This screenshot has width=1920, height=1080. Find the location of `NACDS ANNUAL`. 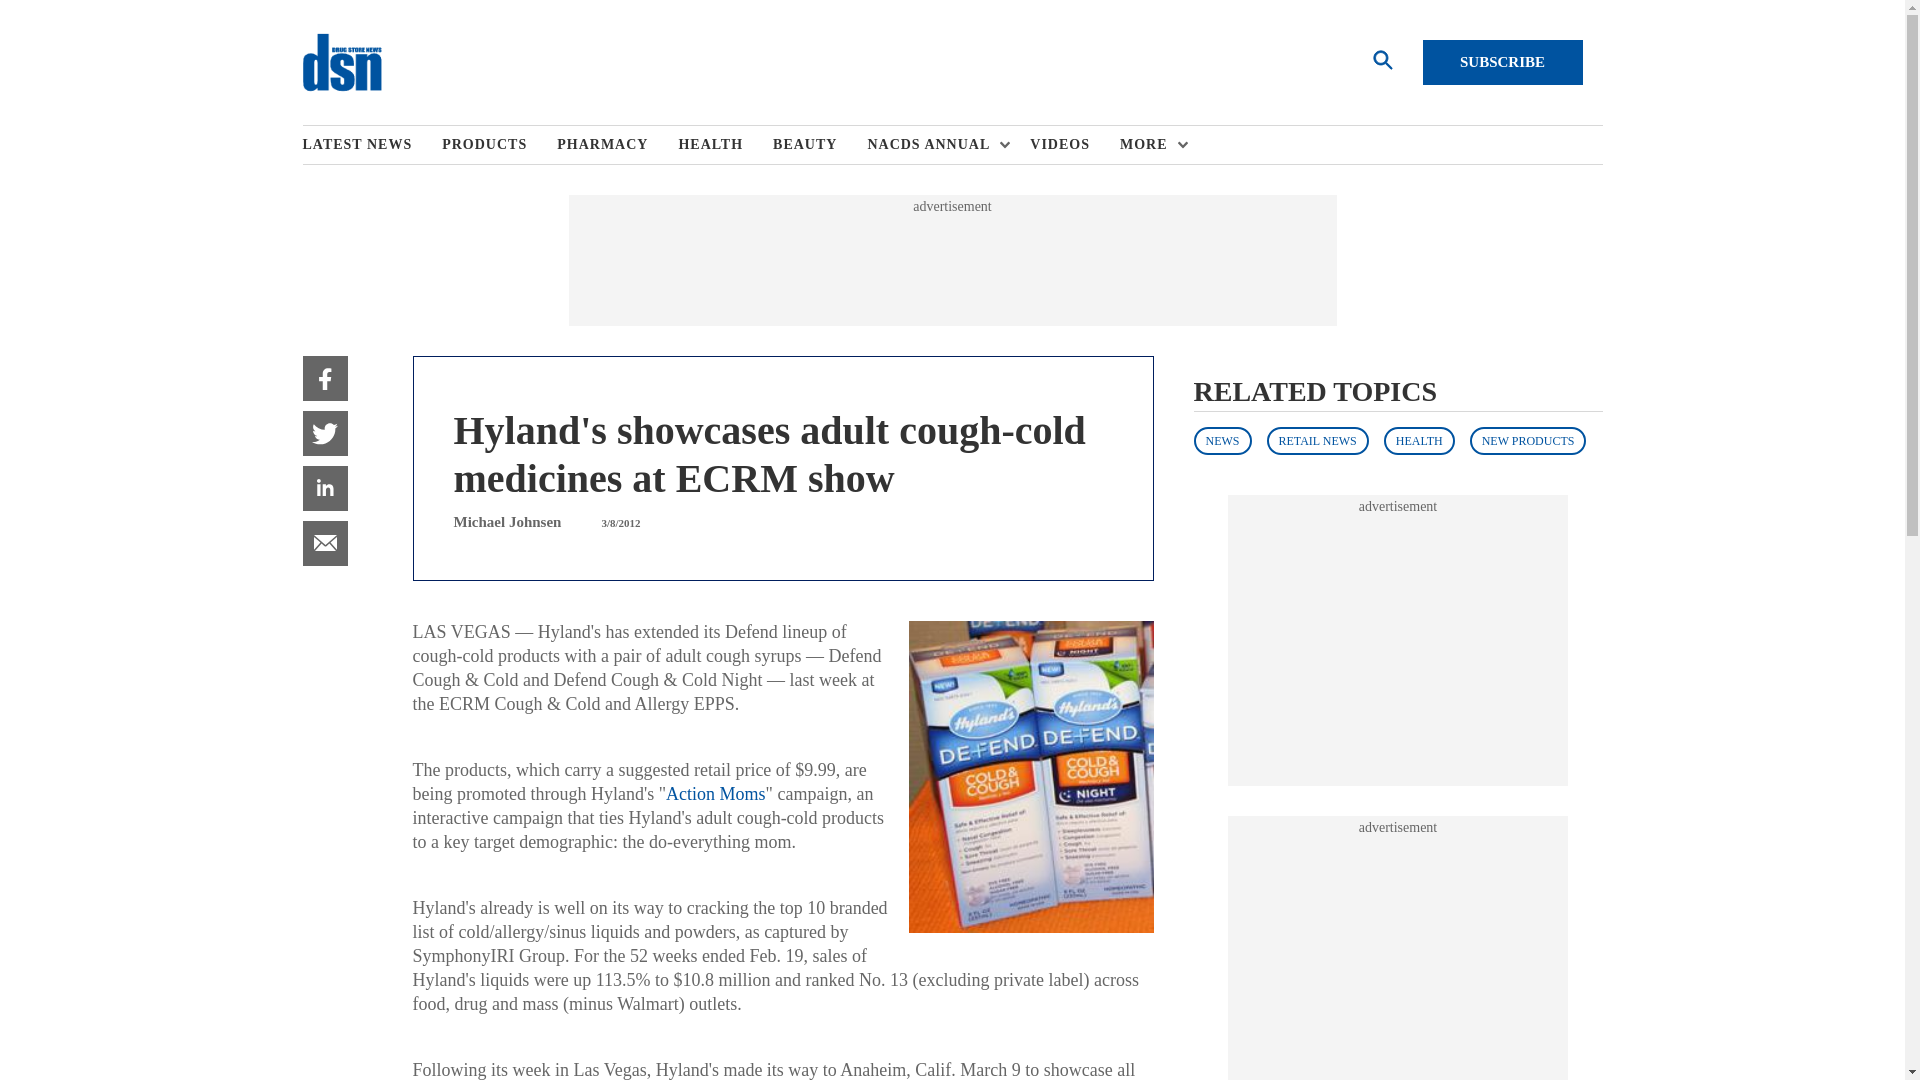

NACDS ANNUAL is located at coordinates (934, 145).